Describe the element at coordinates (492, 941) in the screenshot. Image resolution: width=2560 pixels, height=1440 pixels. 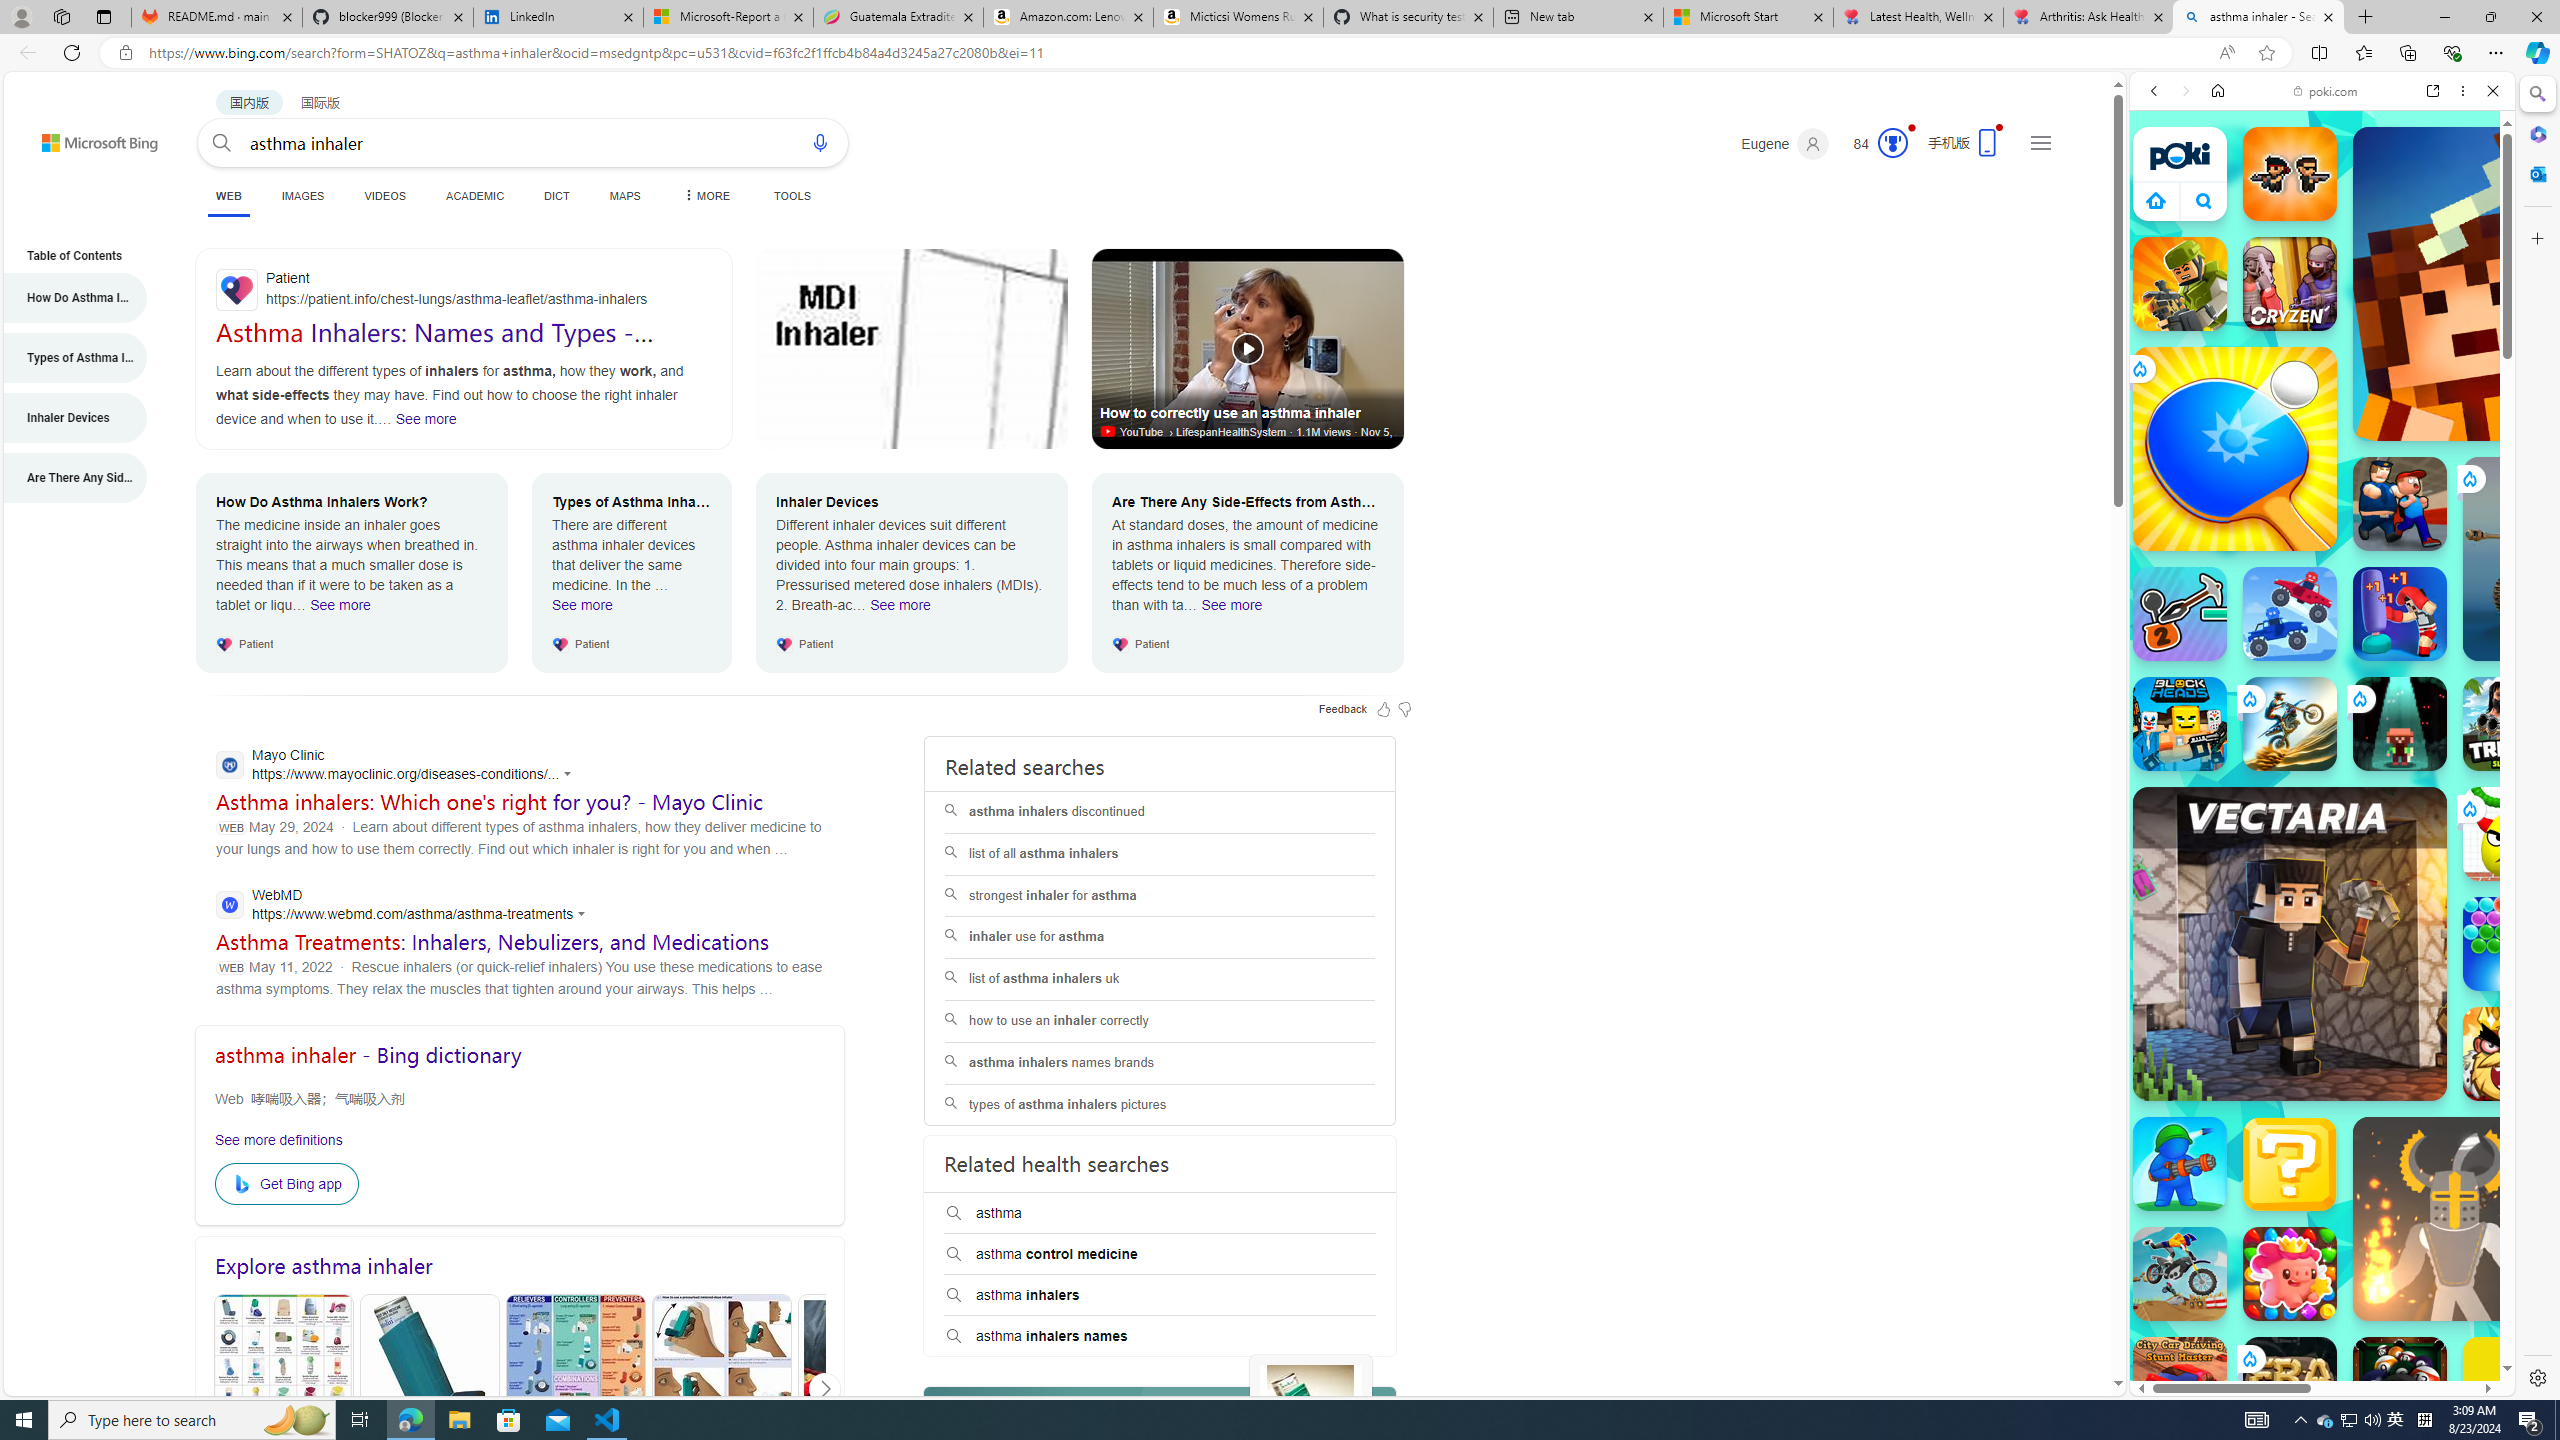
I see `Asthma Treatments: Inhalers, Nebulizers, and Medications` at that location.